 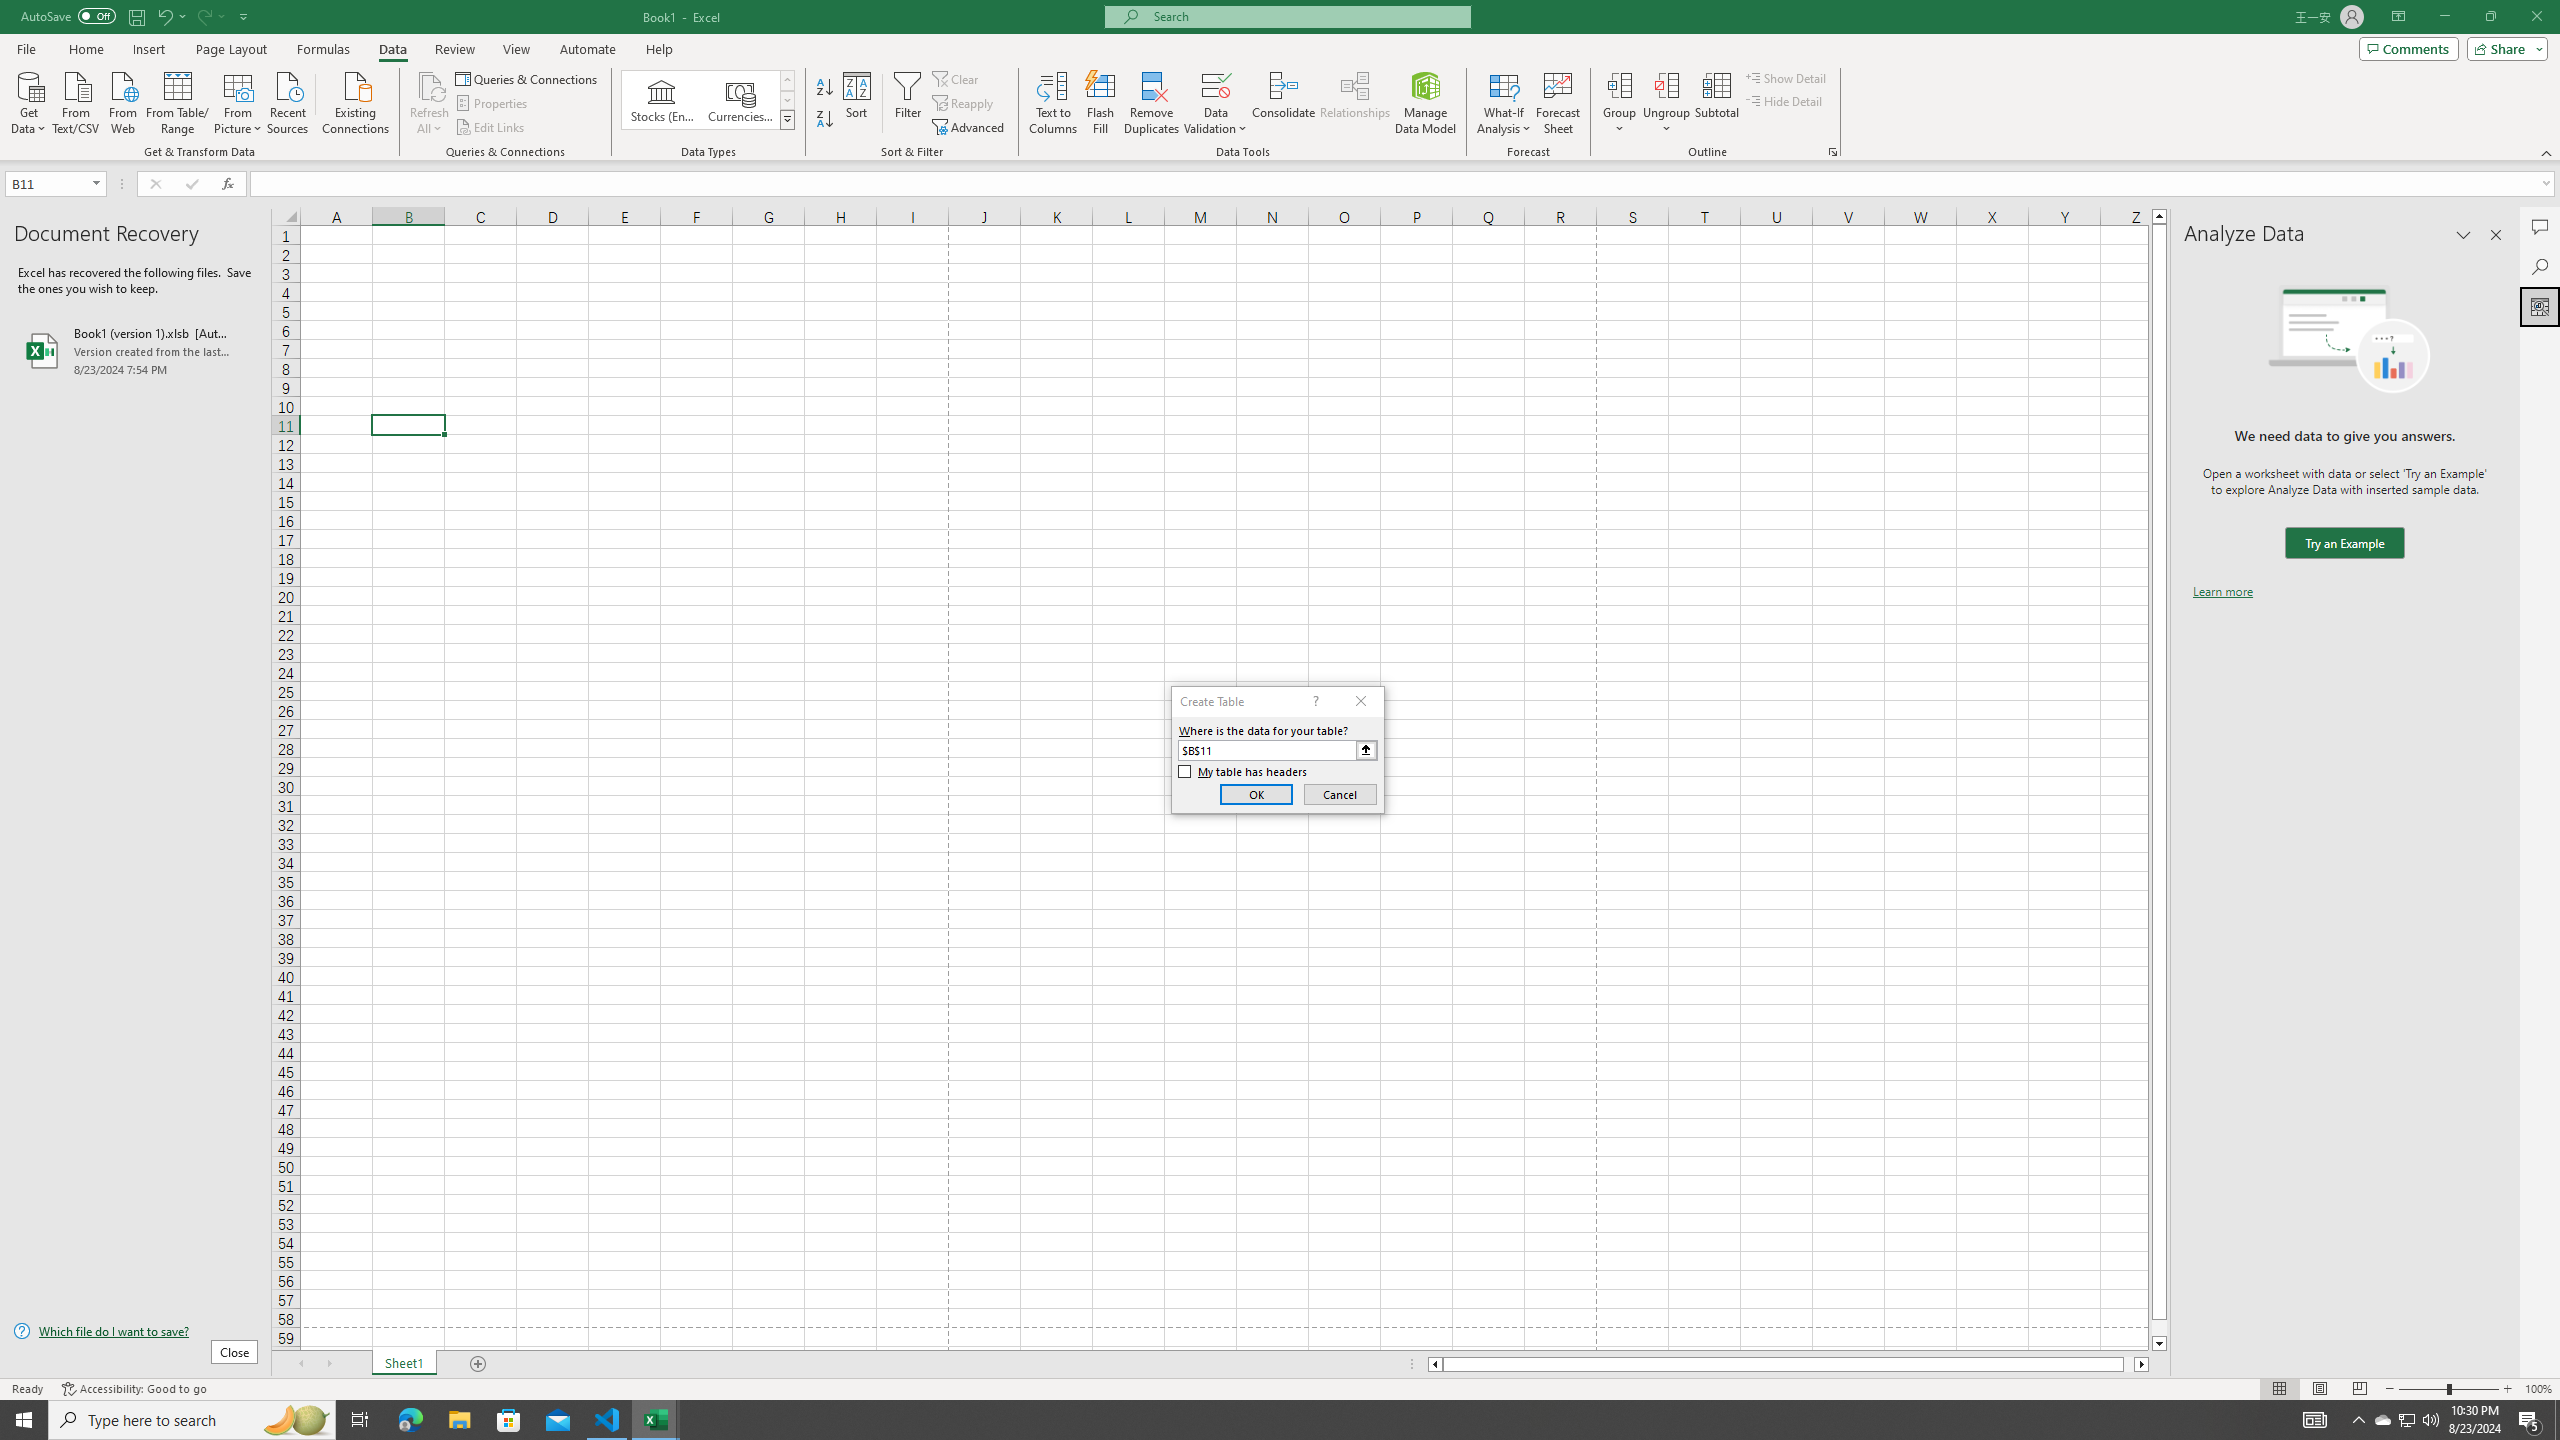 I want to click on Data Types, so click(x=788, y=119).